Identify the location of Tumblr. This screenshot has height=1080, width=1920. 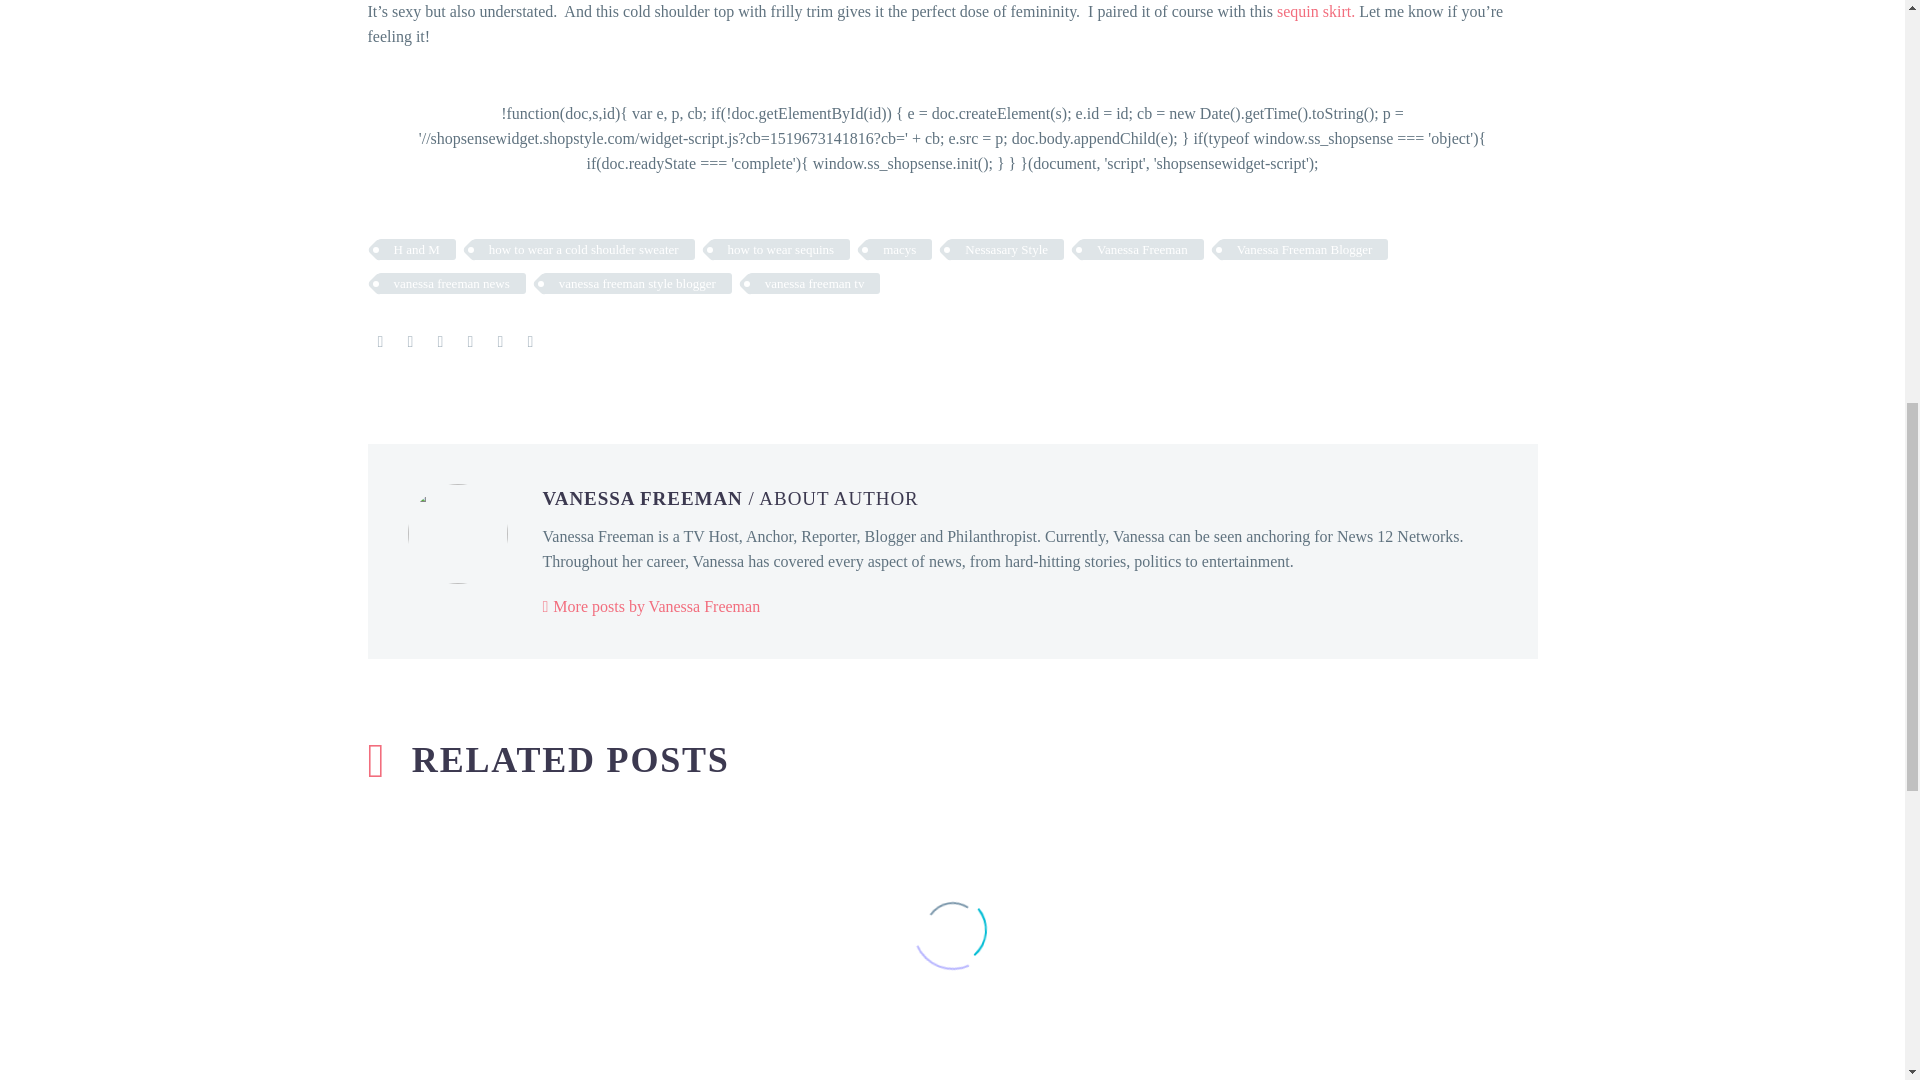
(470, 341).